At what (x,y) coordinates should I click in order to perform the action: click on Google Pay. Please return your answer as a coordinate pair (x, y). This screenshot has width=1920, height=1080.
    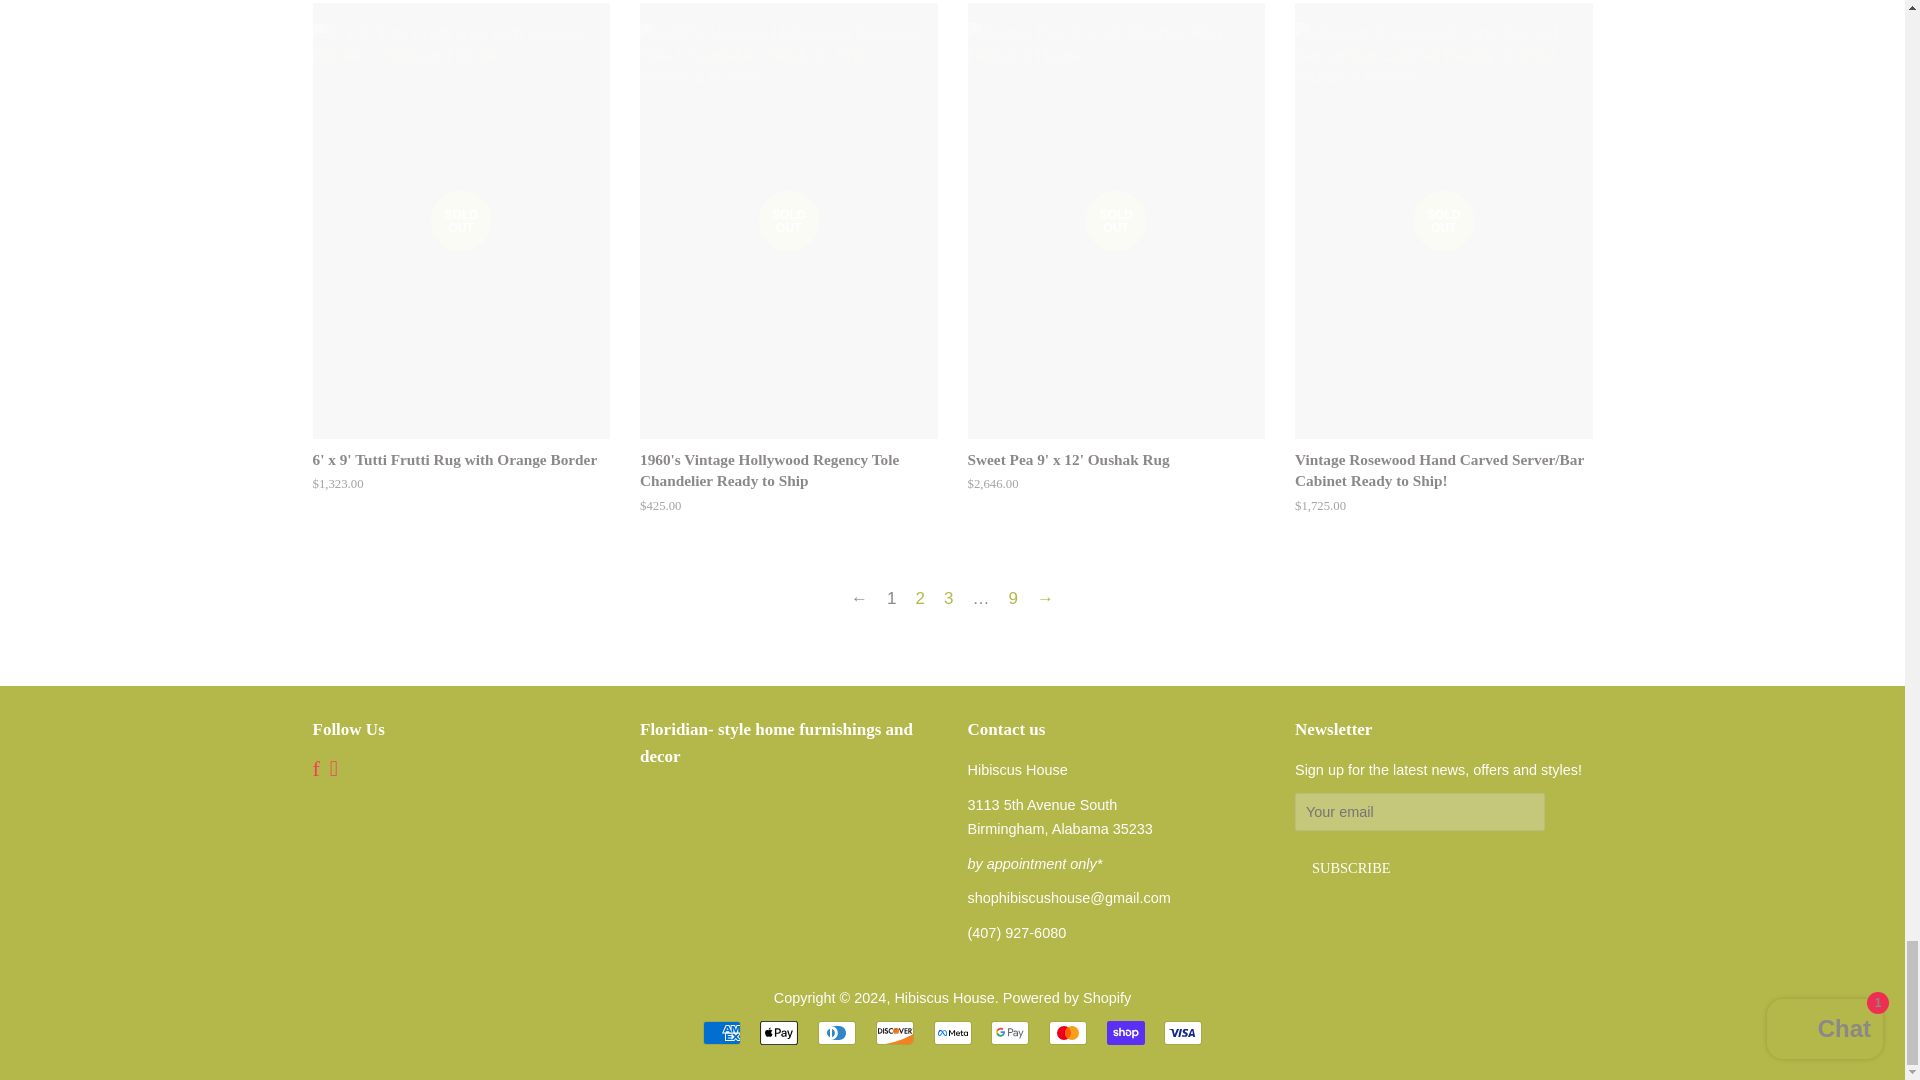
    Looking at the image, I should click on (1010, 1032).